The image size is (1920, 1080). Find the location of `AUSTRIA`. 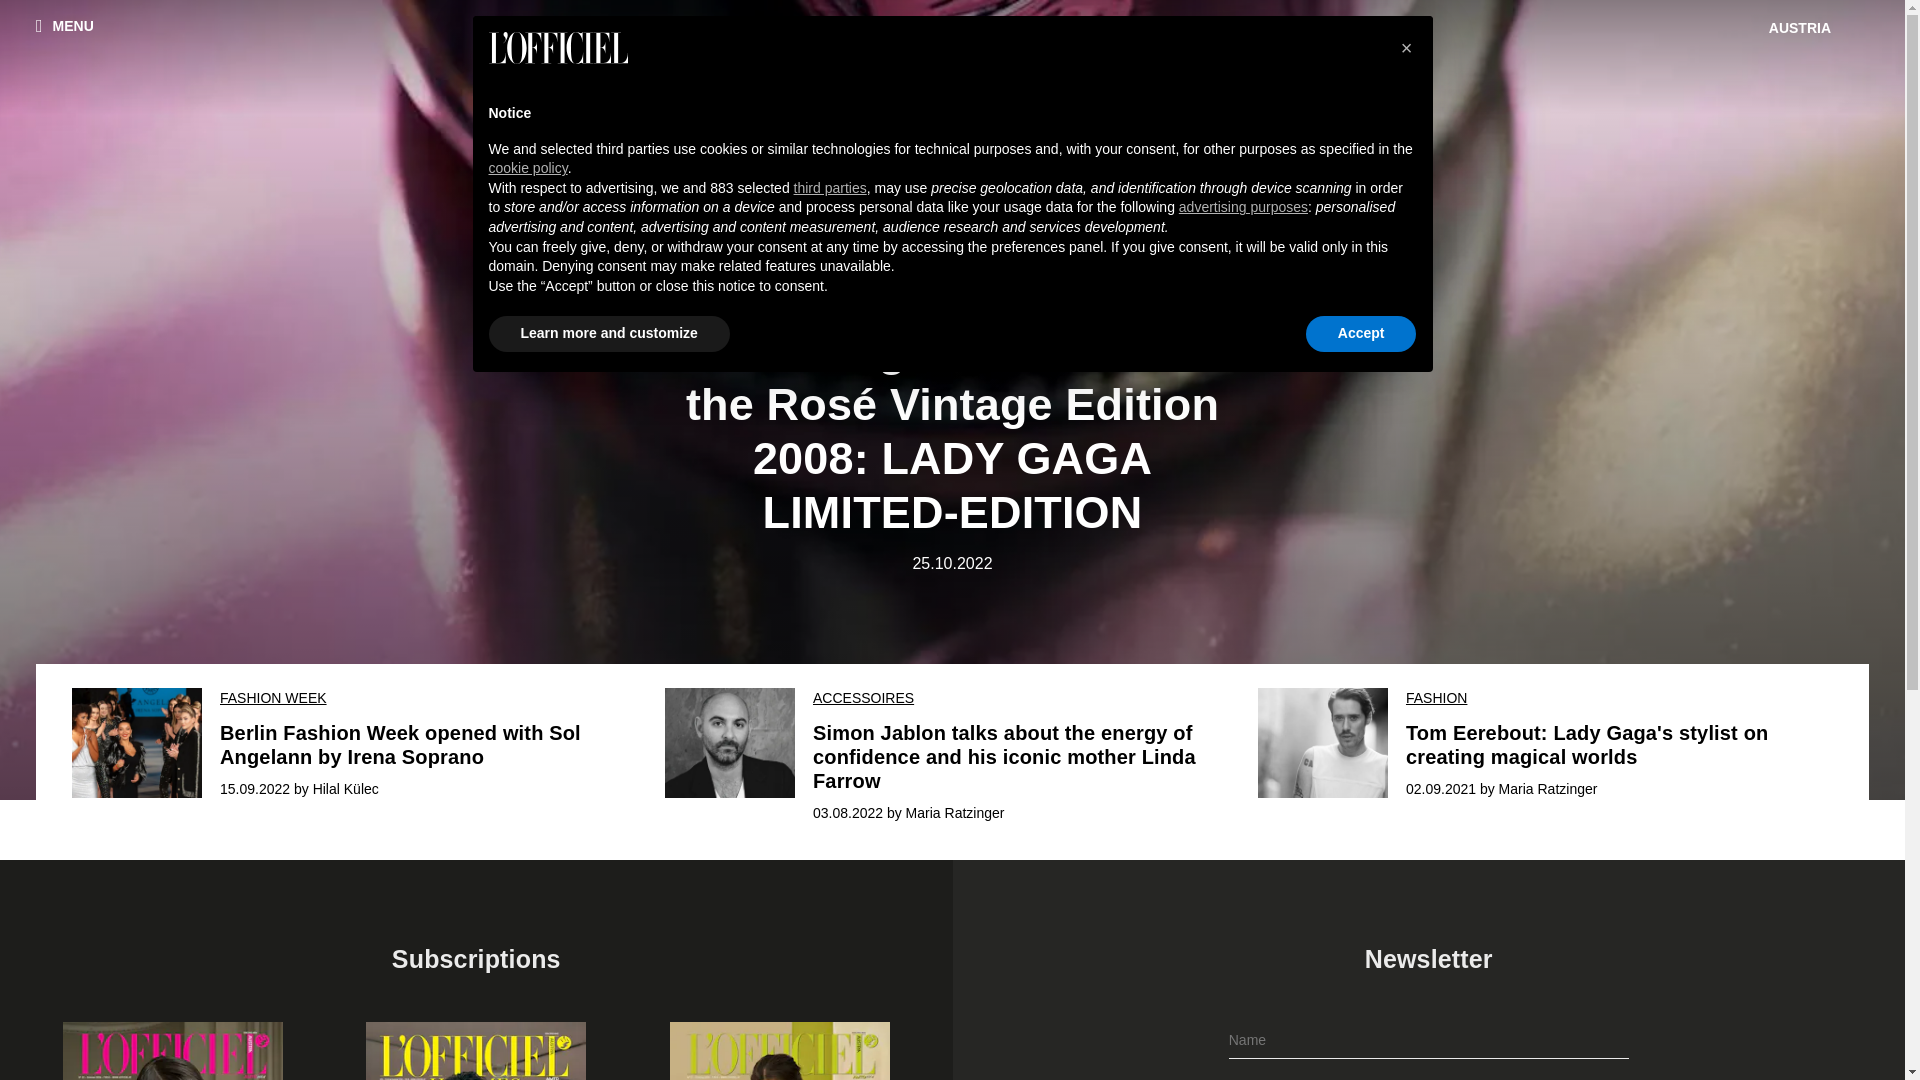

AUSTRIA is located at coordinates (1802, 28).